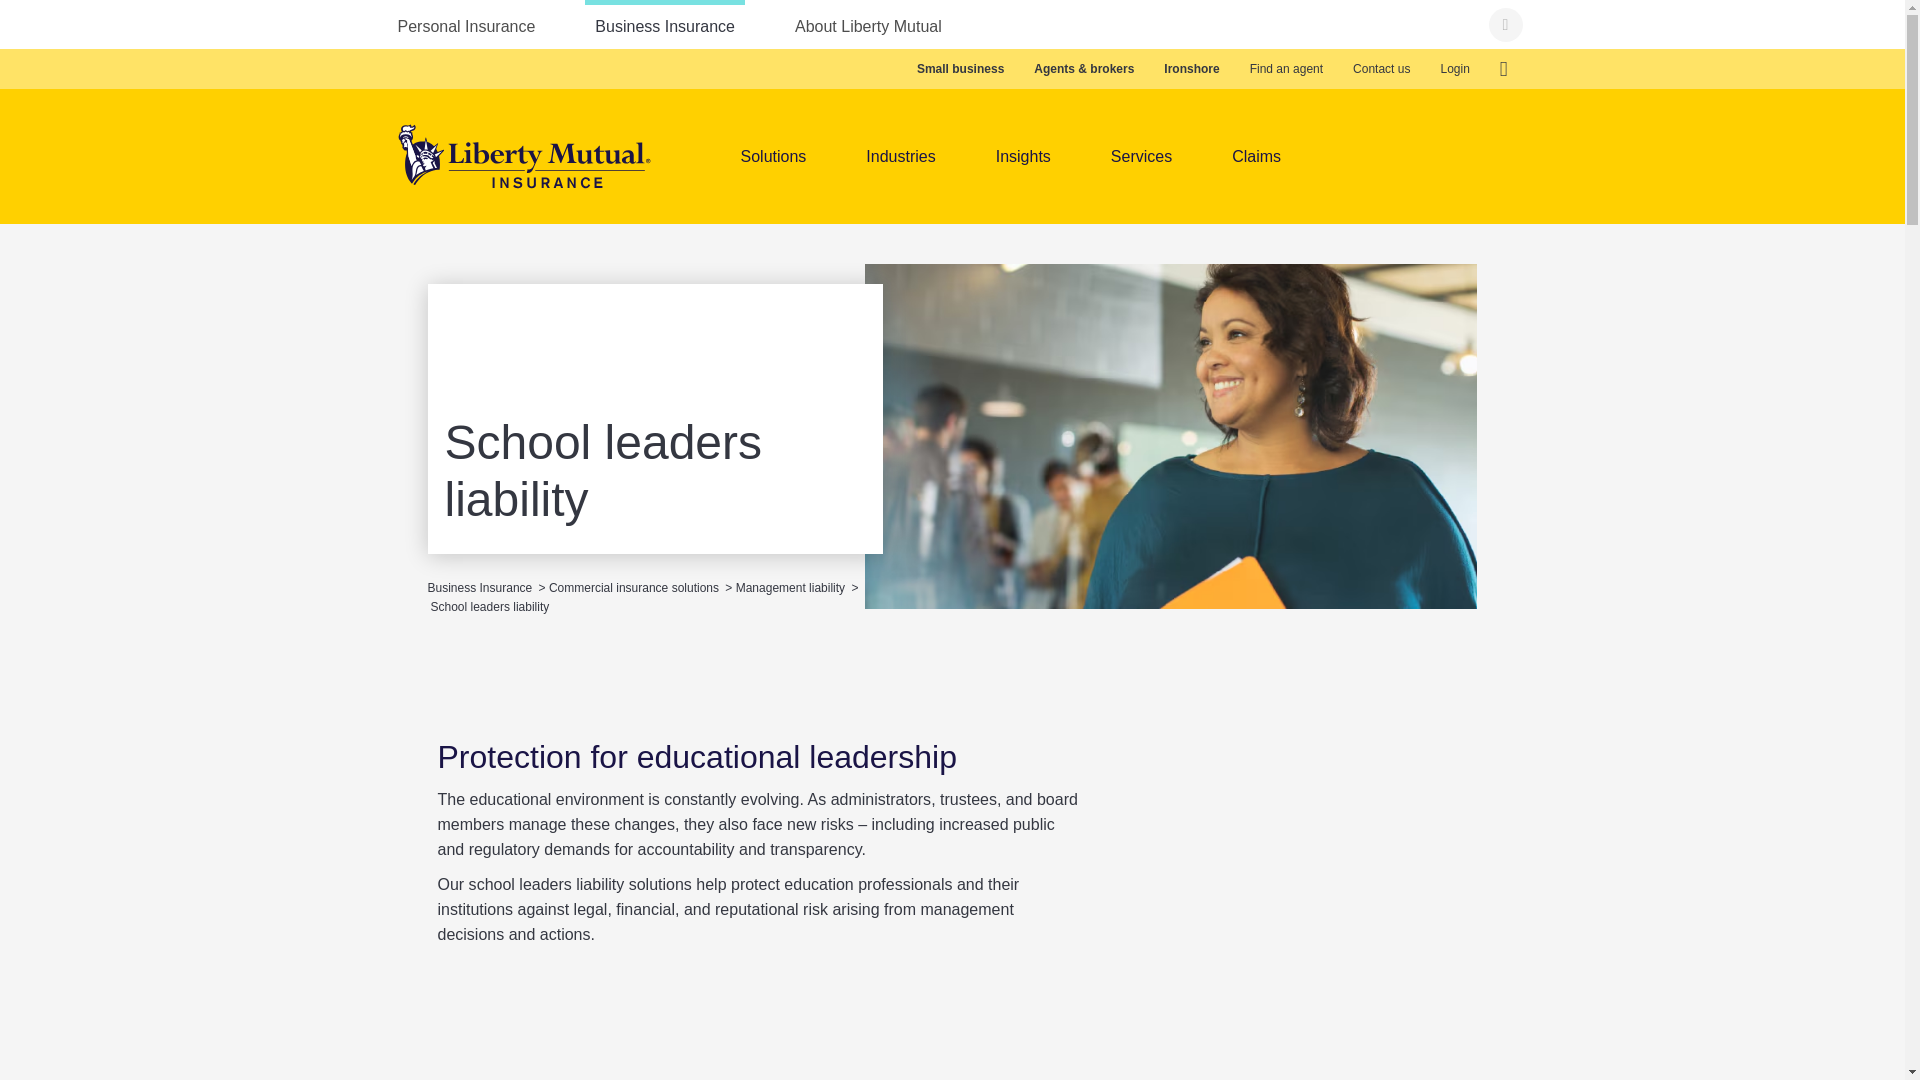 The width and height of the screenshot is (1920, 1080). Describe the element at coordinates (524, 156) in the screenshot. I see `Liberty Mutual Logo` at that location.